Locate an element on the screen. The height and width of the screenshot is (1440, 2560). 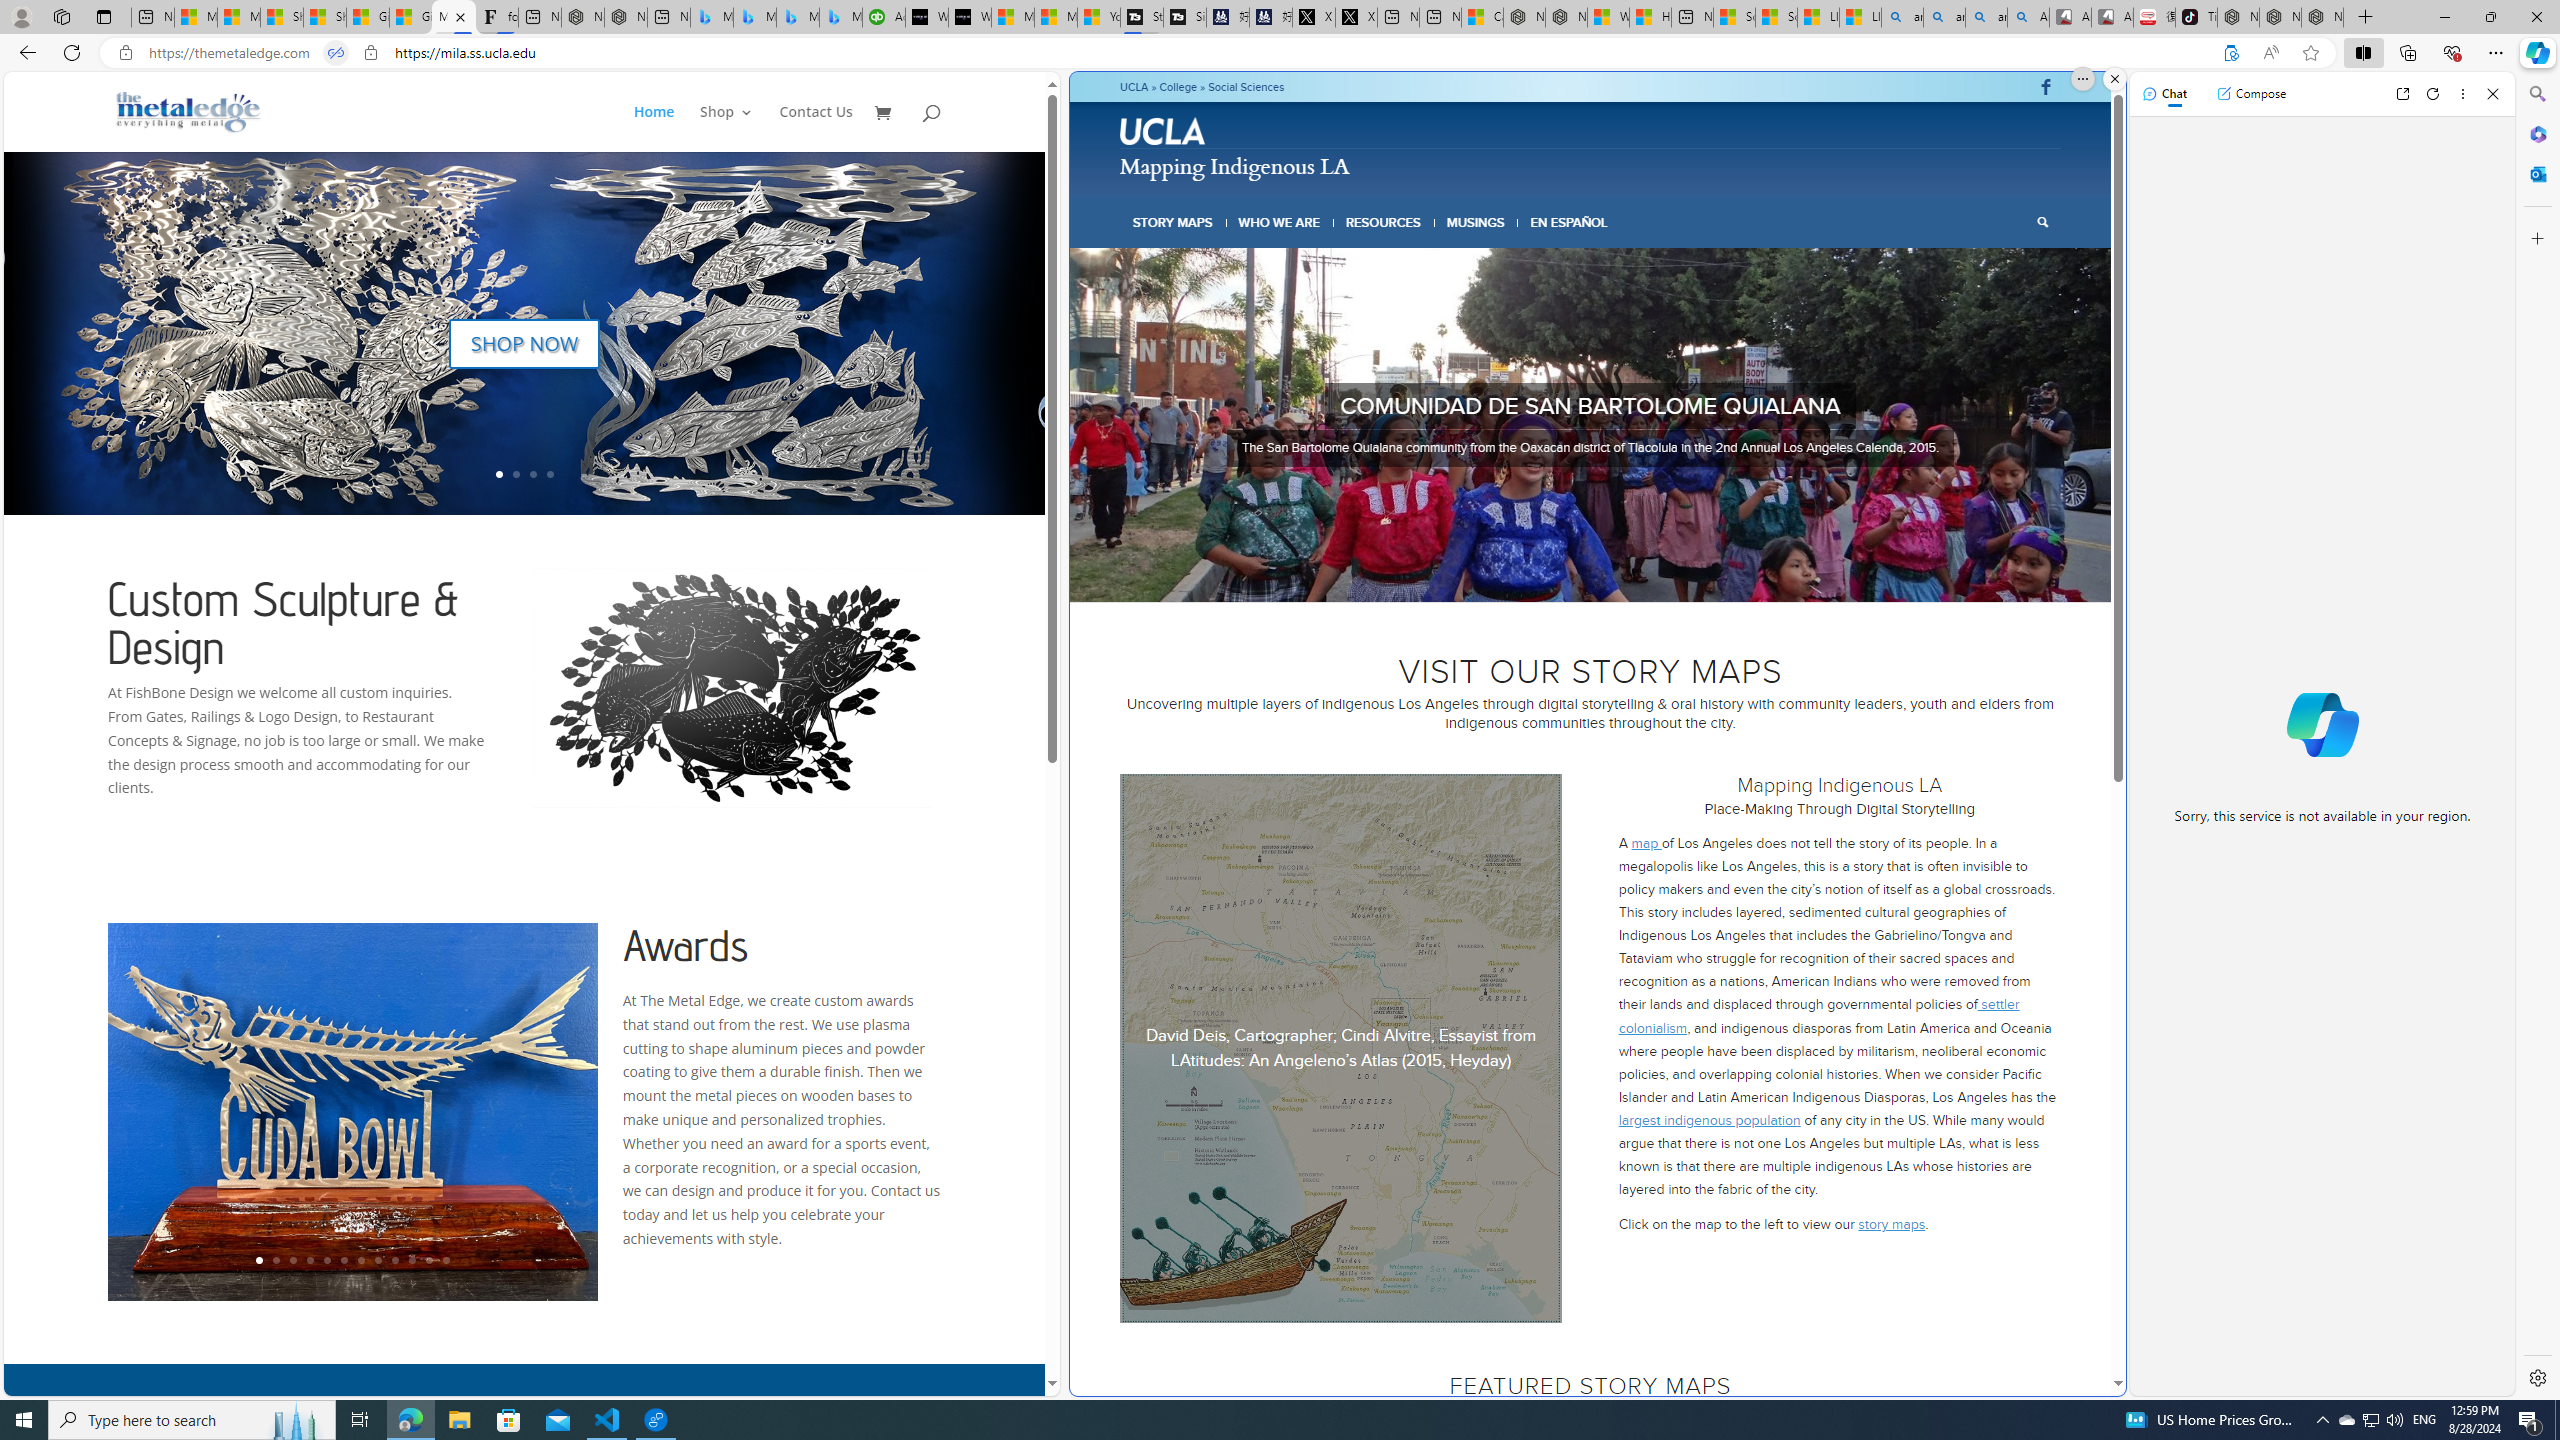
story maps is located at coordinates (1892, 1224).